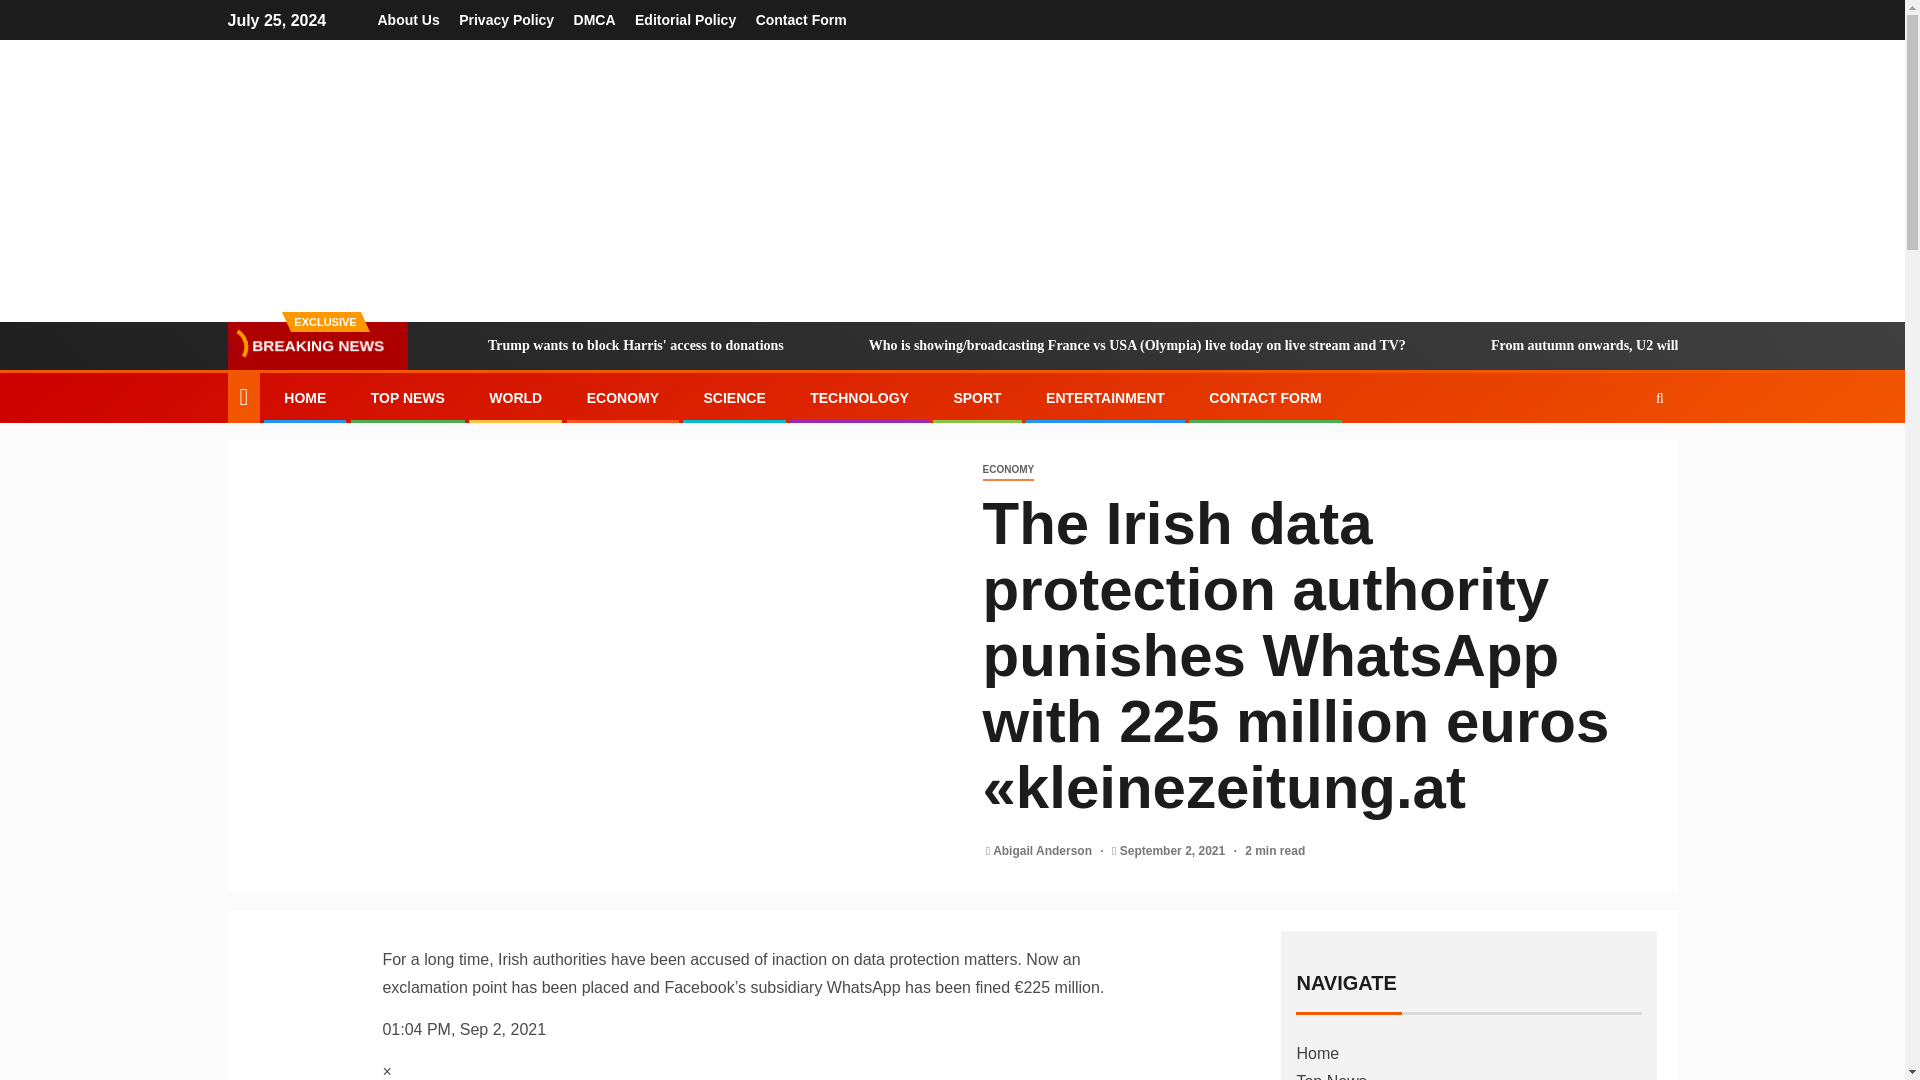  What do you see at coordinates (859, 398) in the screenshot?
I see `TECHNOLOGY` at bounding box center [859, 398].